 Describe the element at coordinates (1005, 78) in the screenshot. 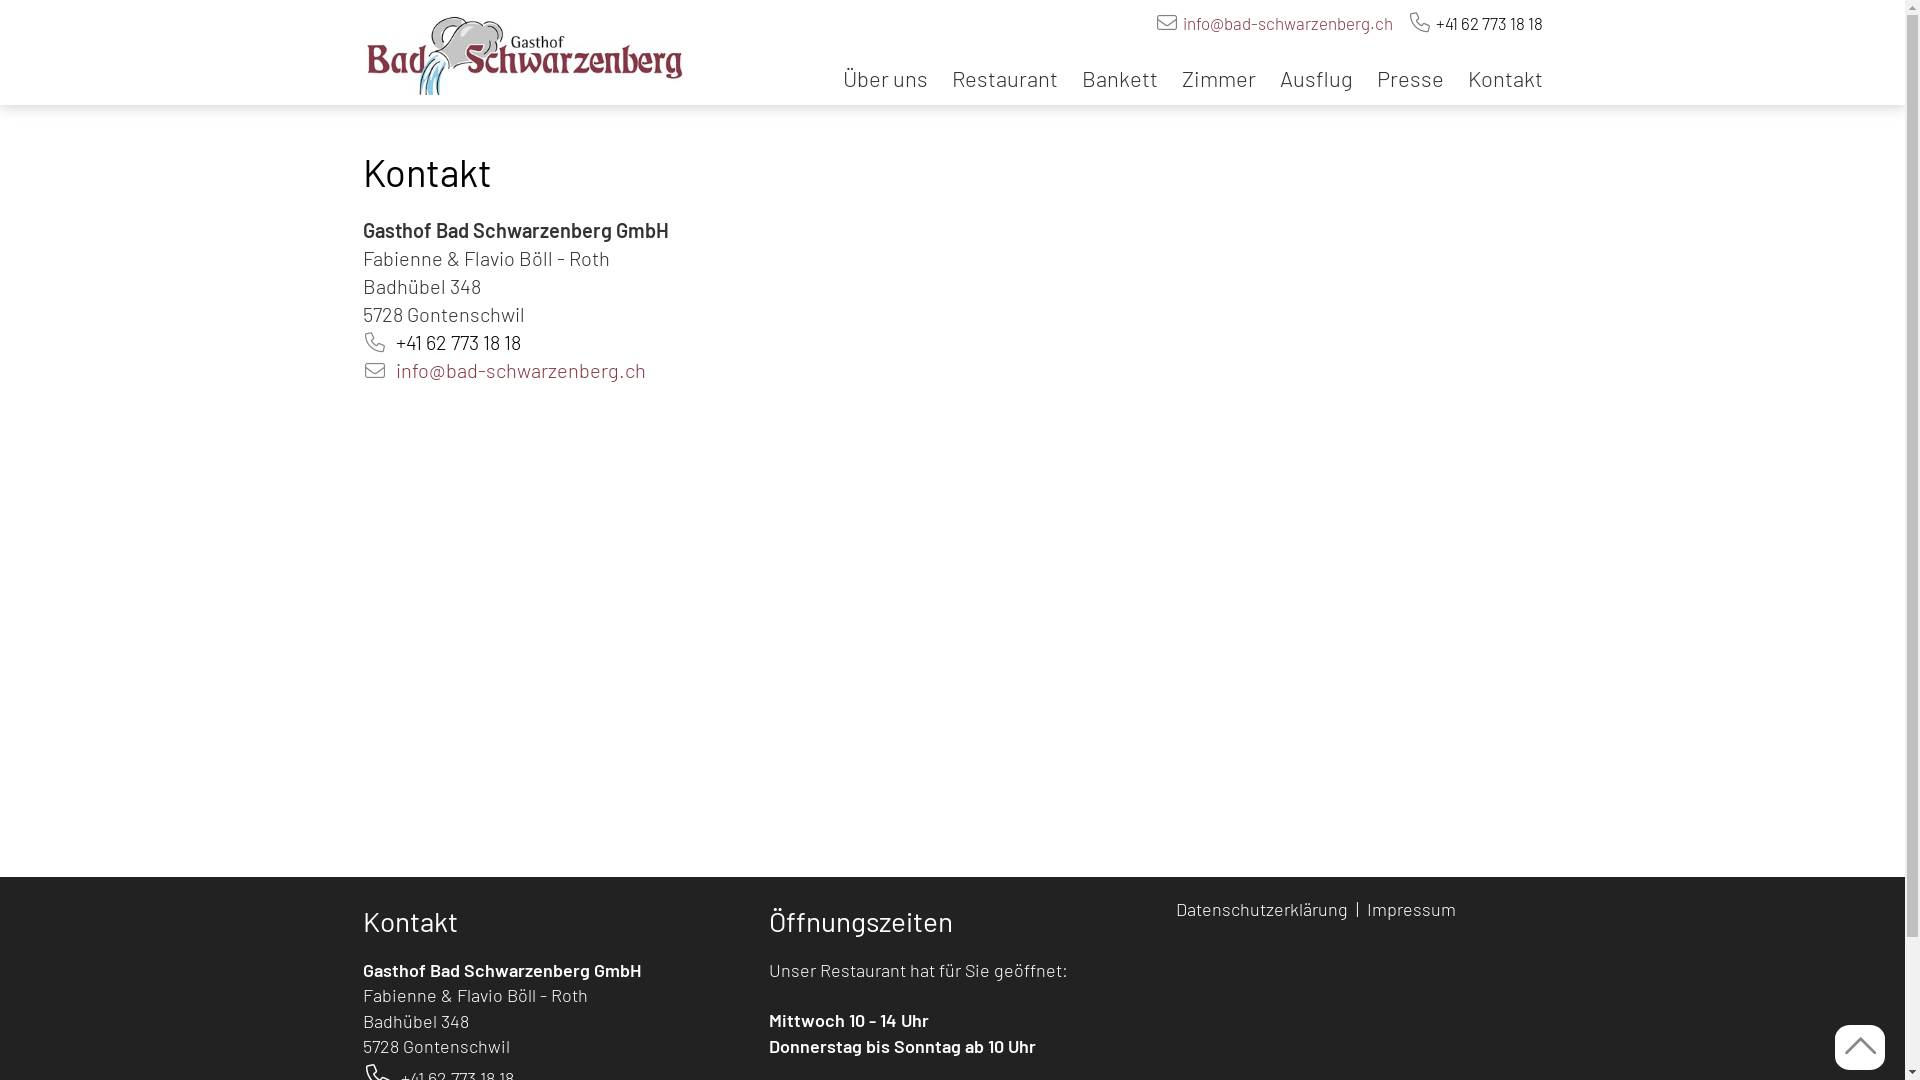

I see `Restaurant` at that location.